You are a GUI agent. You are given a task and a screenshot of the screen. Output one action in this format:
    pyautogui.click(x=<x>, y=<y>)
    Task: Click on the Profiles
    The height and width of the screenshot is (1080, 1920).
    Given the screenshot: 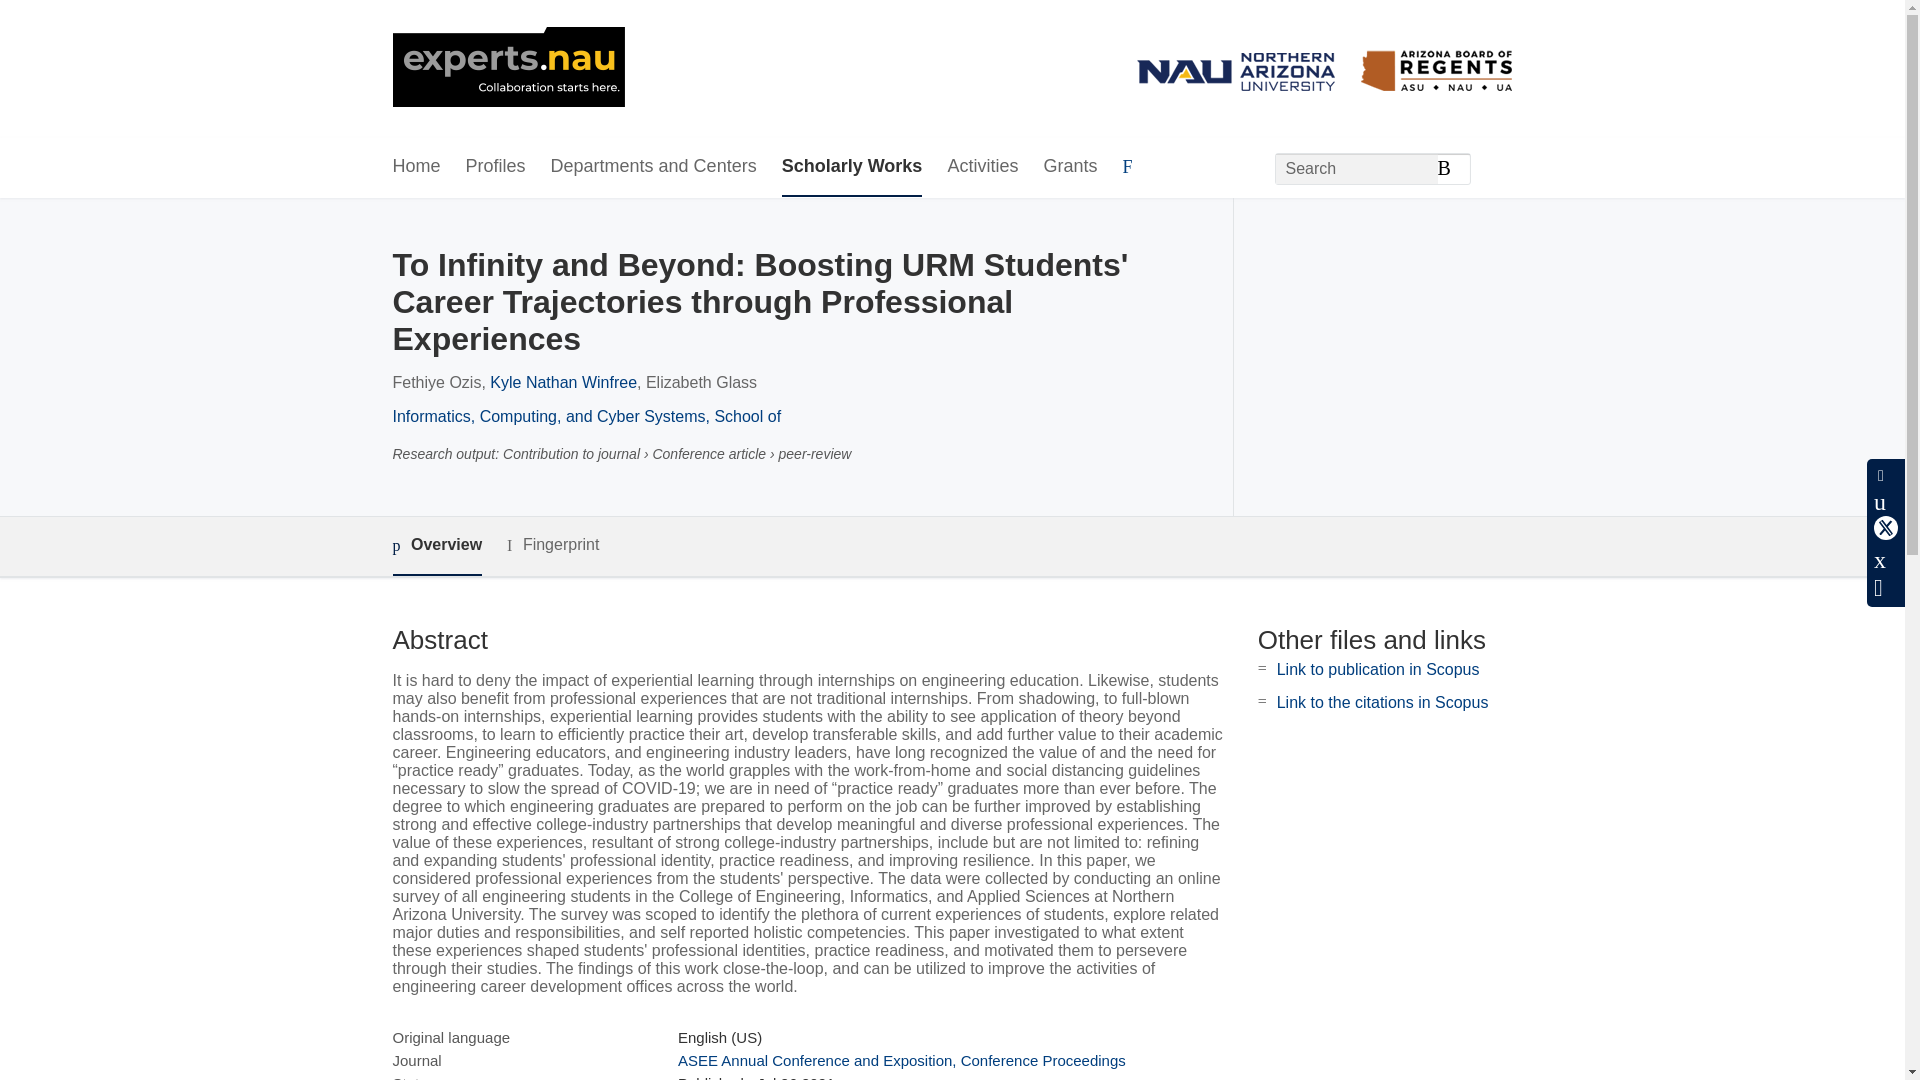 What is the action you would take?
    pyautogui.click(x=496, y=167)
    